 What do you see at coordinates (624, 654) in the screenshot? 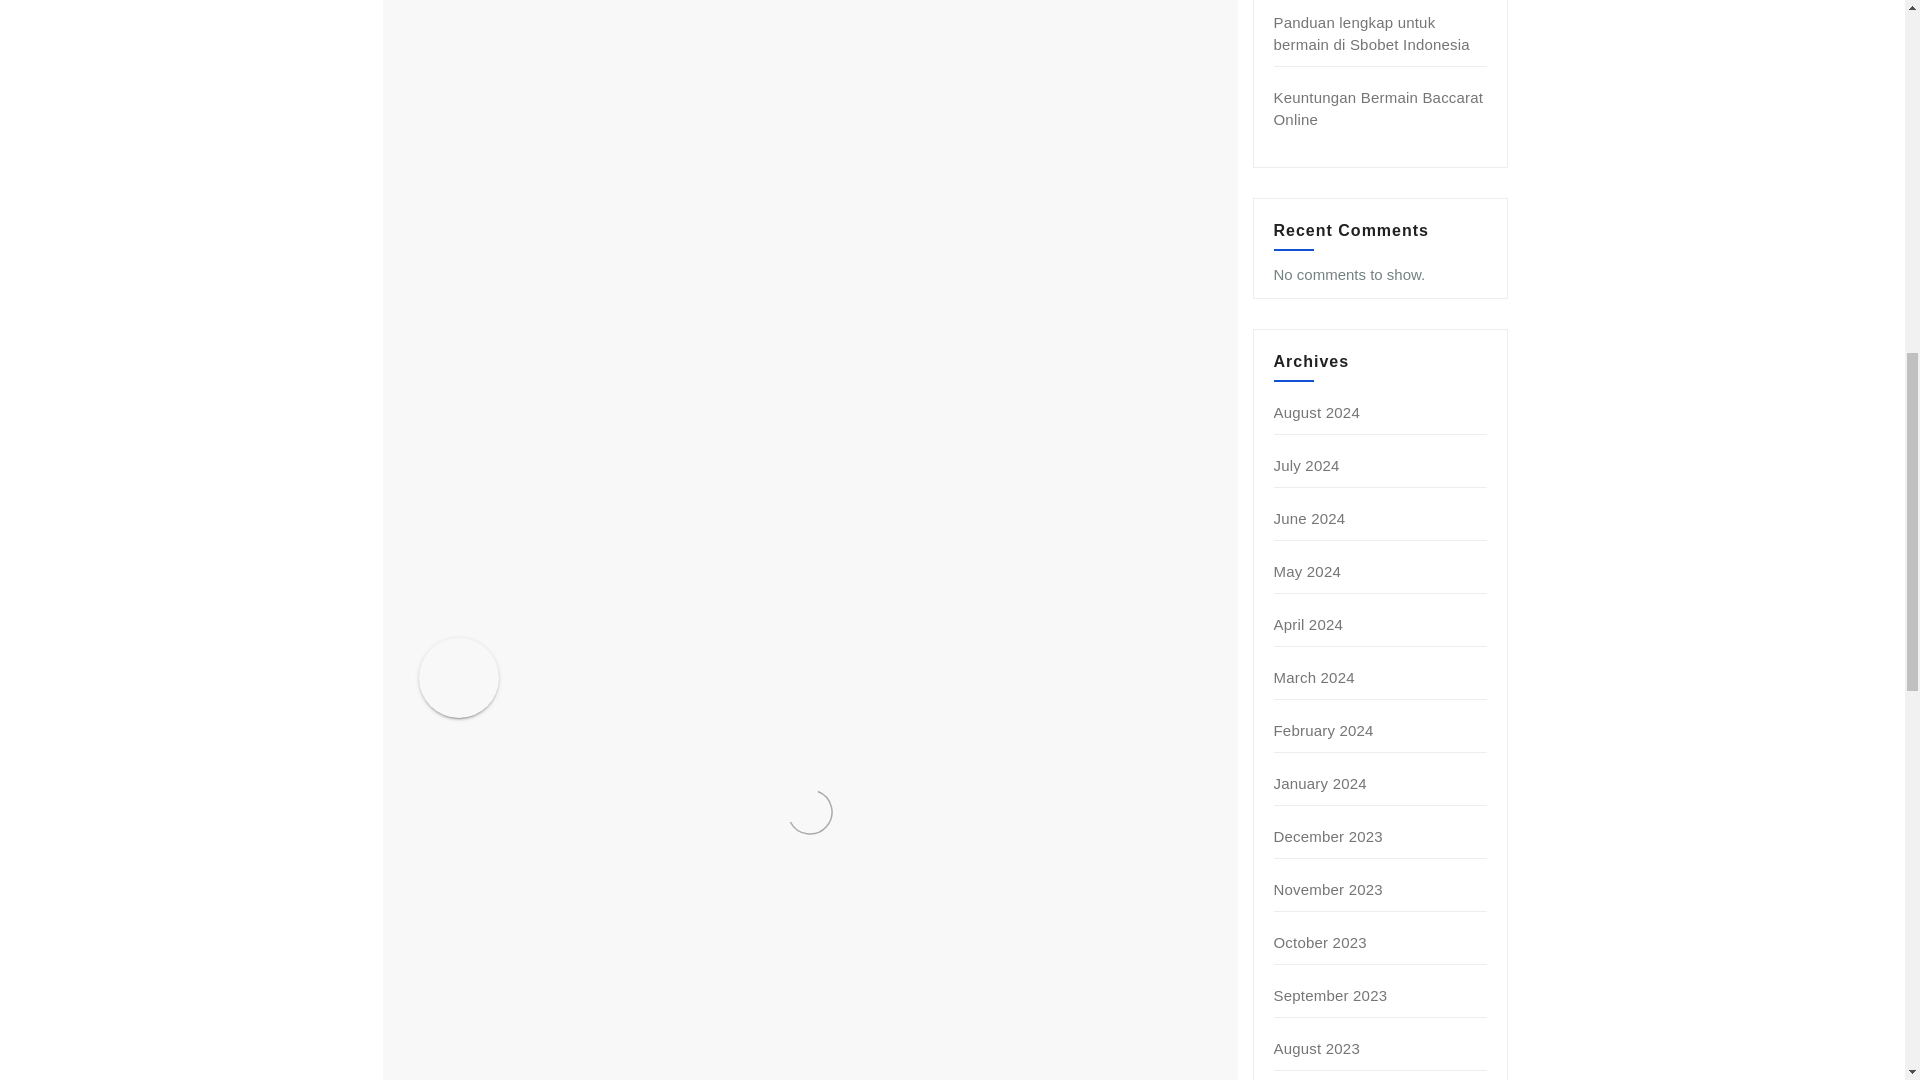
I see `adminss` at bounding box center [624, 654].